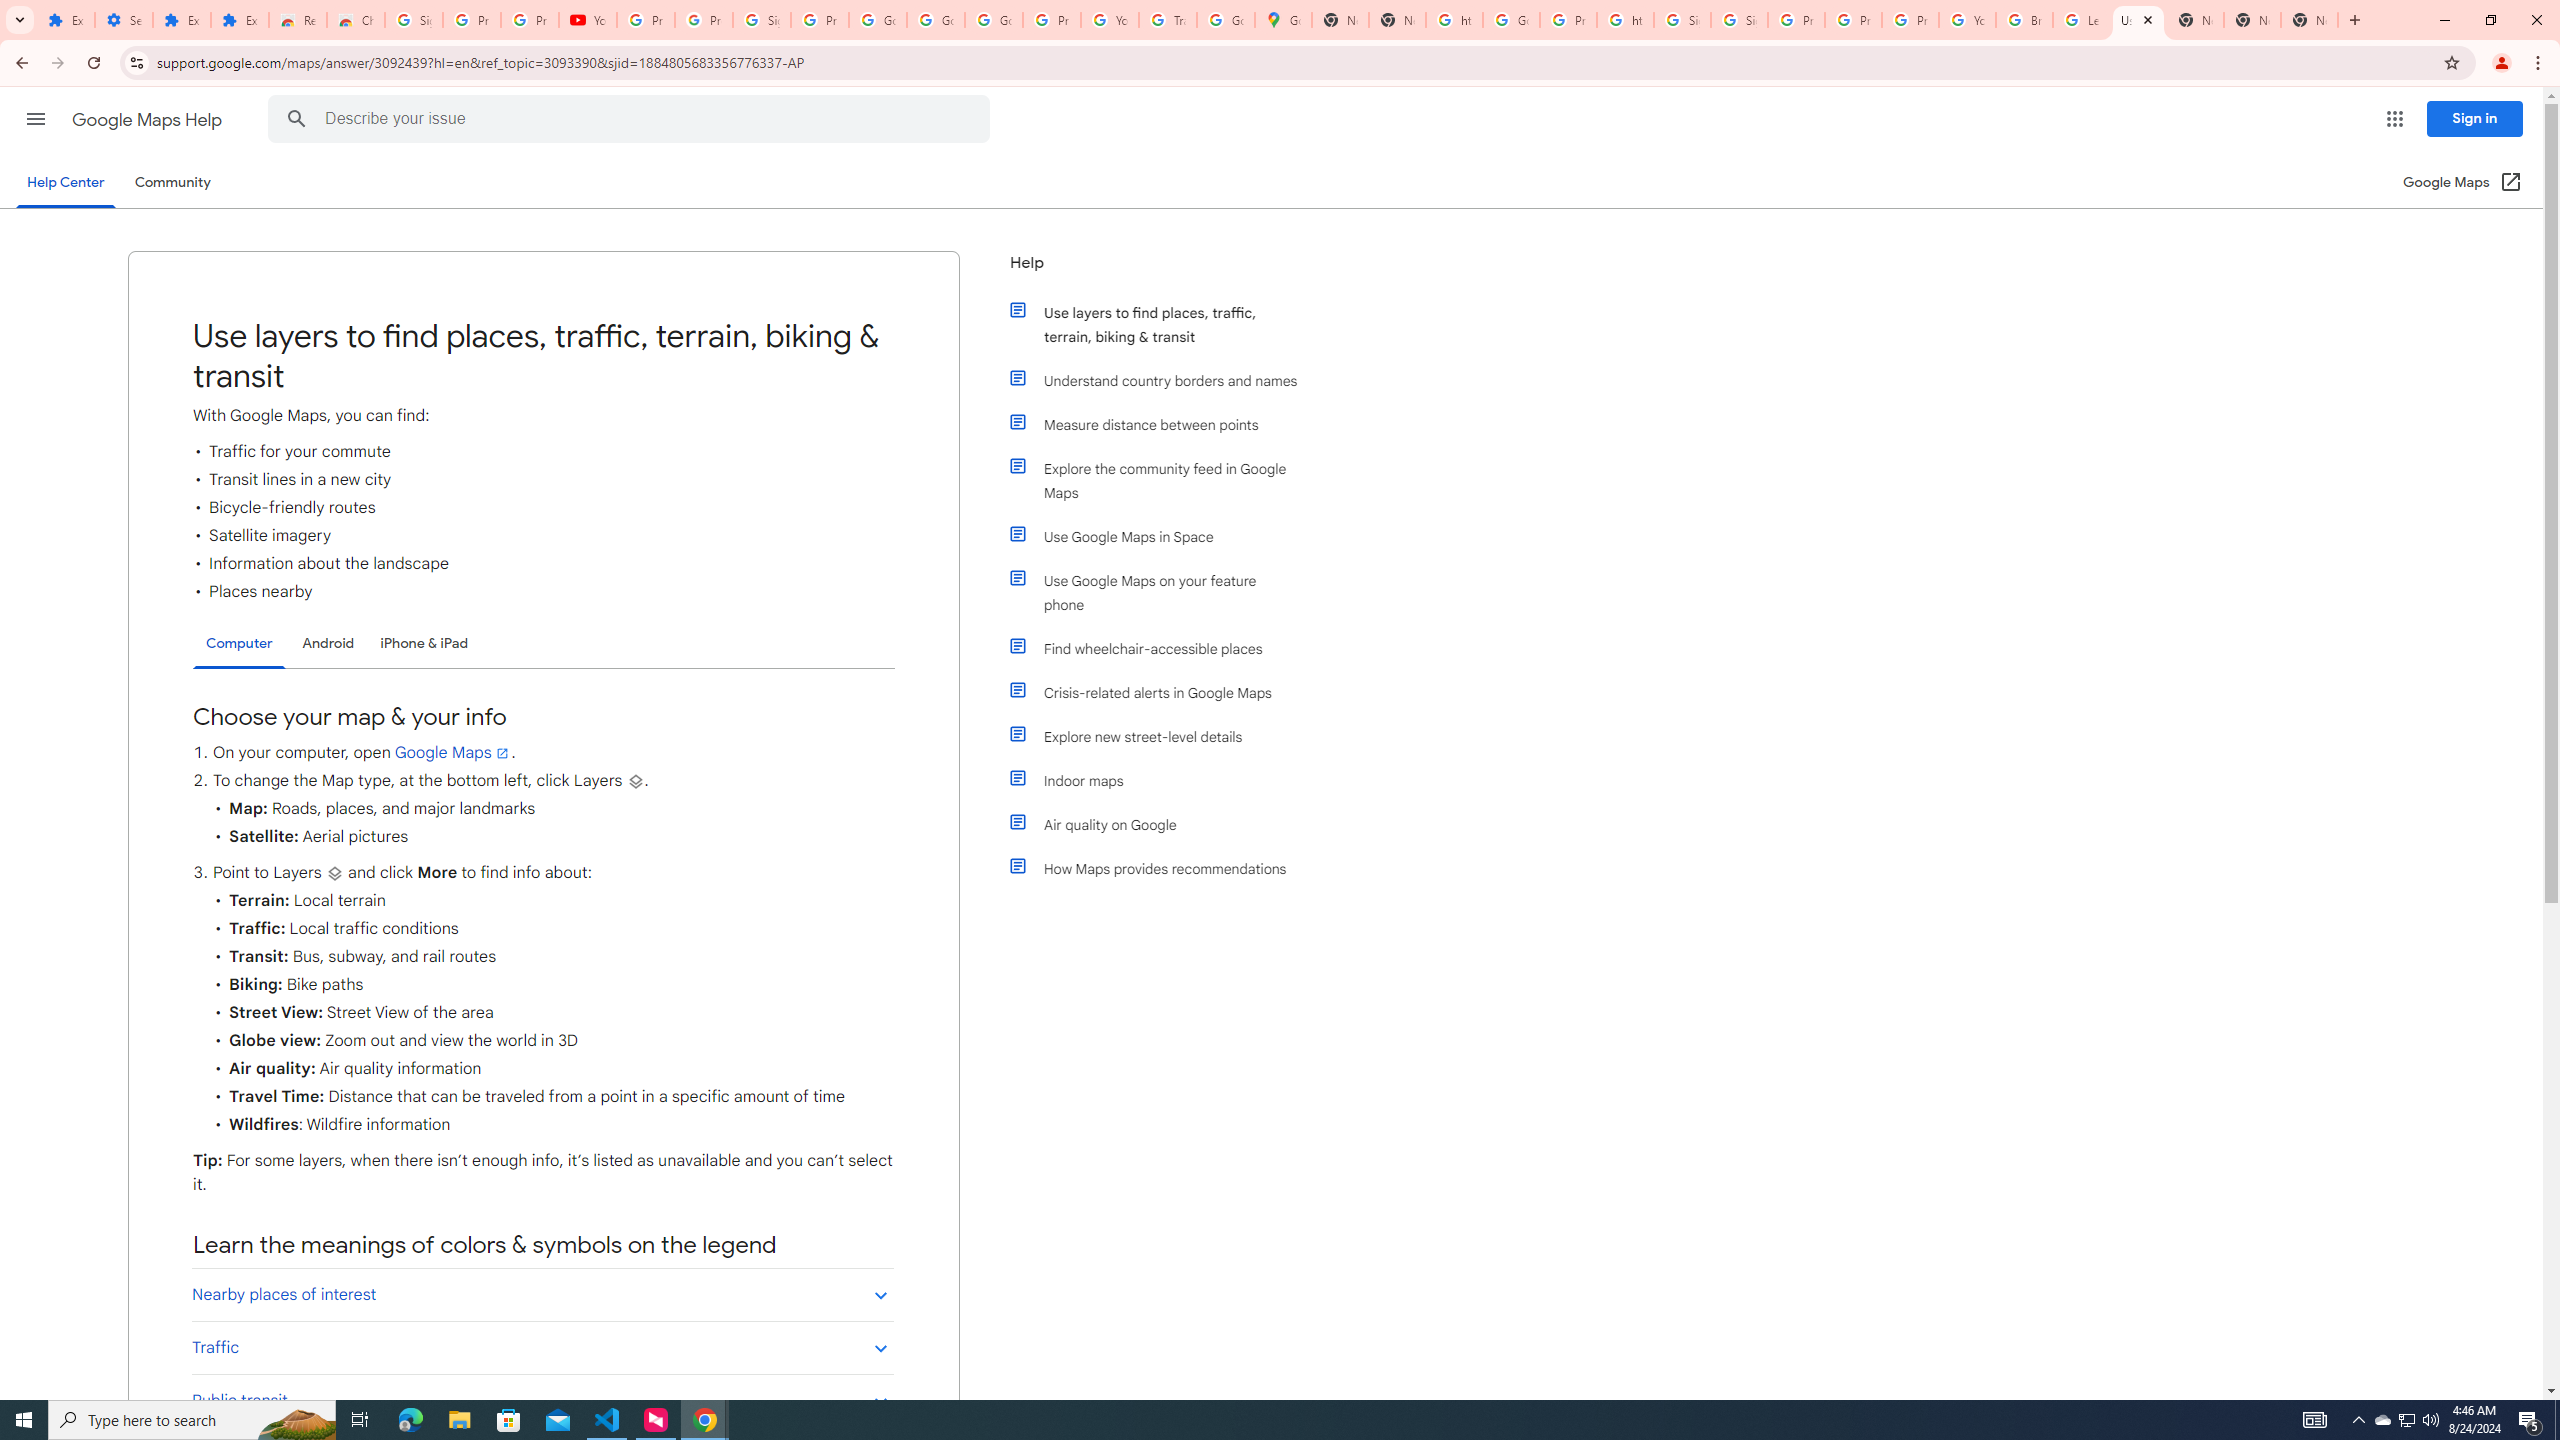 This screenshot has width=2560, height=1440. Describe the element at coordinates (542, 1400) in the screenshot. I see `Public transit` at that location.